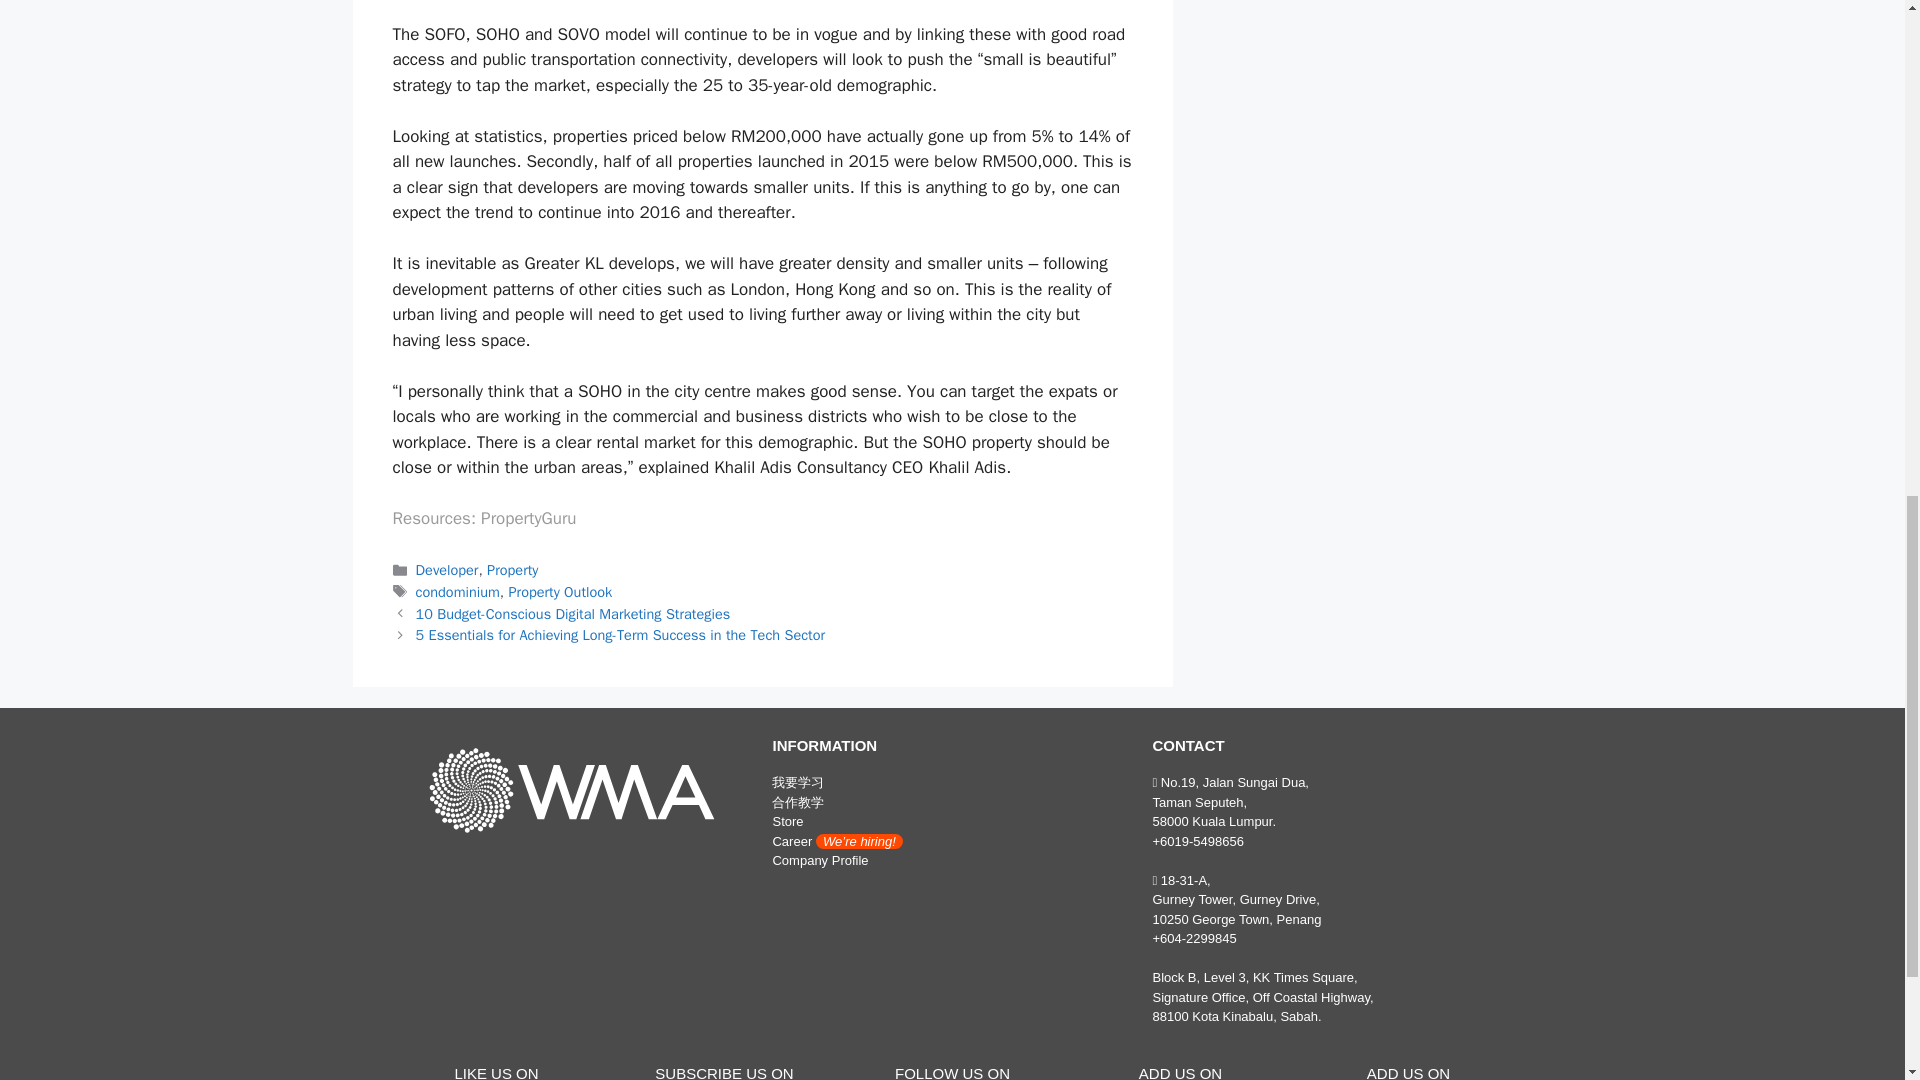  What do you see at coordinates (512, 569) in the screenshot?
I see `Property` at bounding box center [512, 569].